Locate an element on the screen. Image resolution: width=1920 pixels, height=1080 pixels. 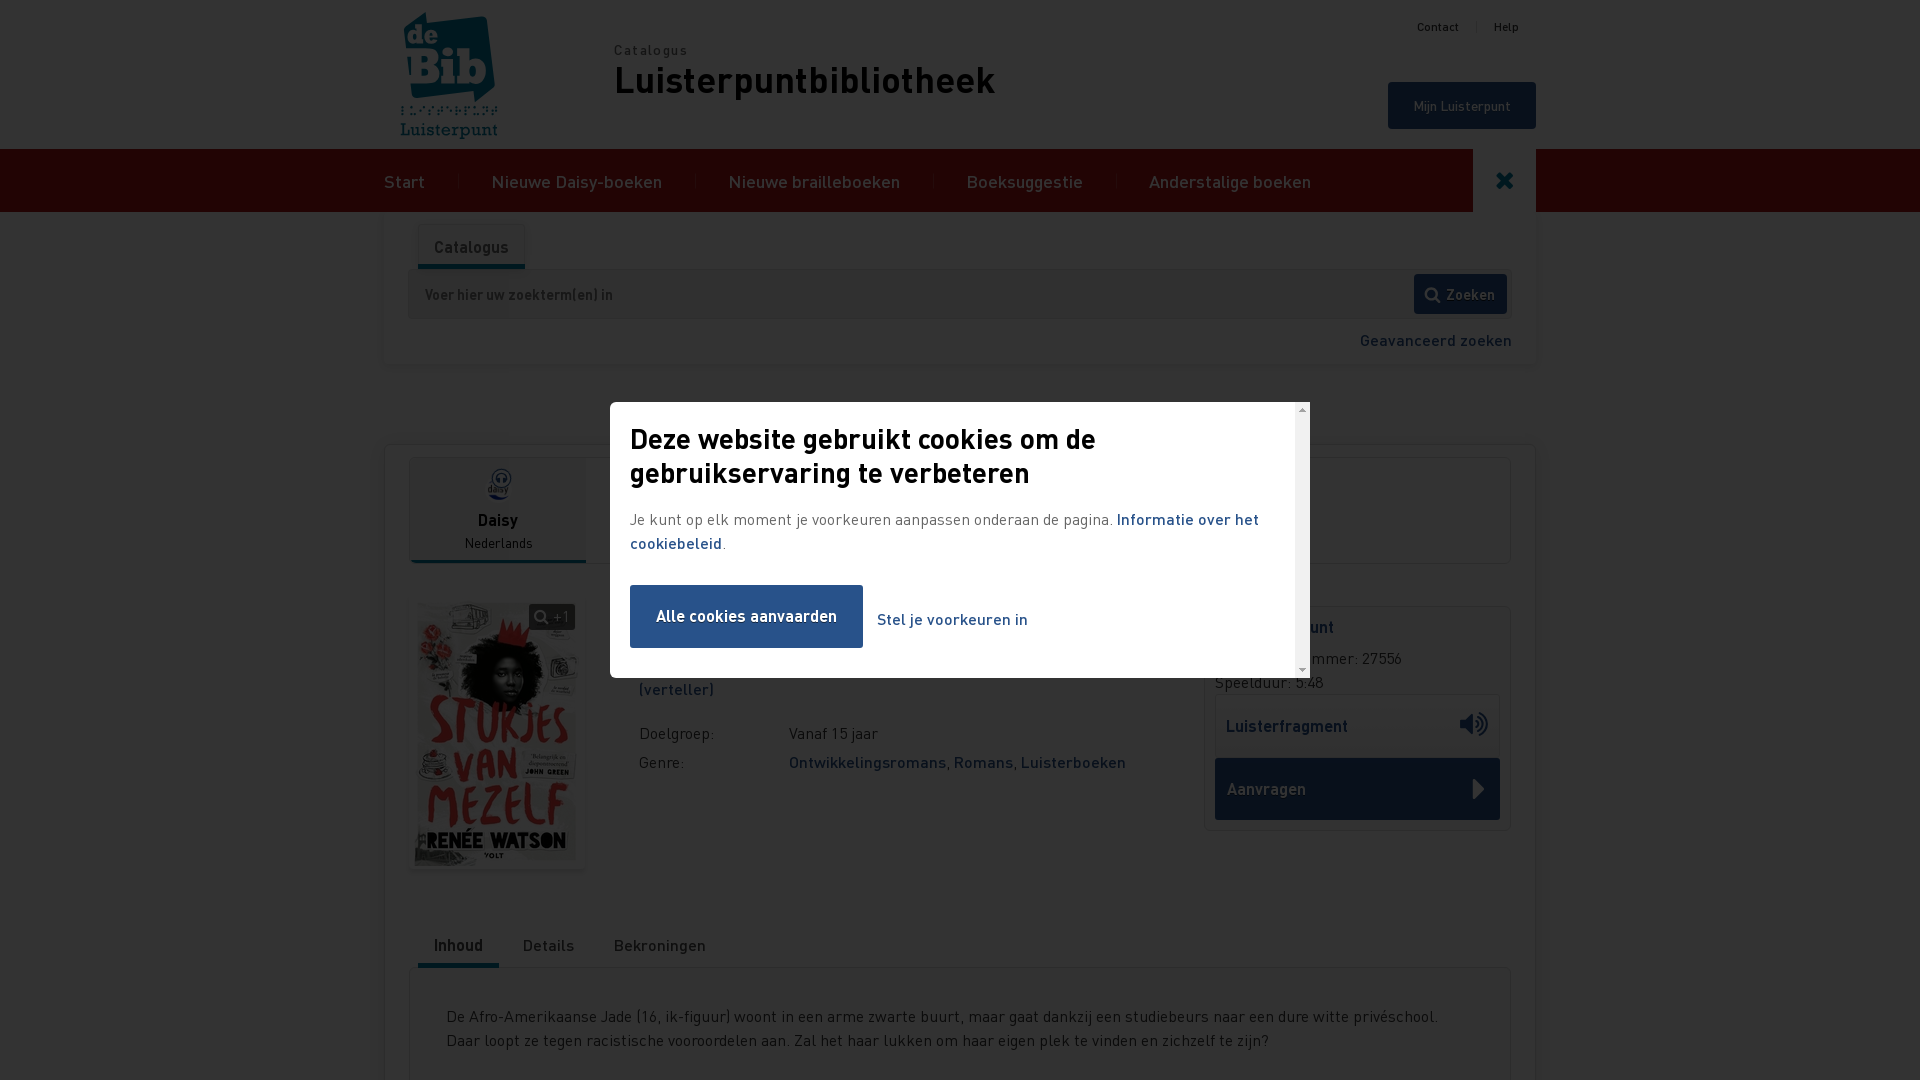
Help is located at coordinates (1506, 27).